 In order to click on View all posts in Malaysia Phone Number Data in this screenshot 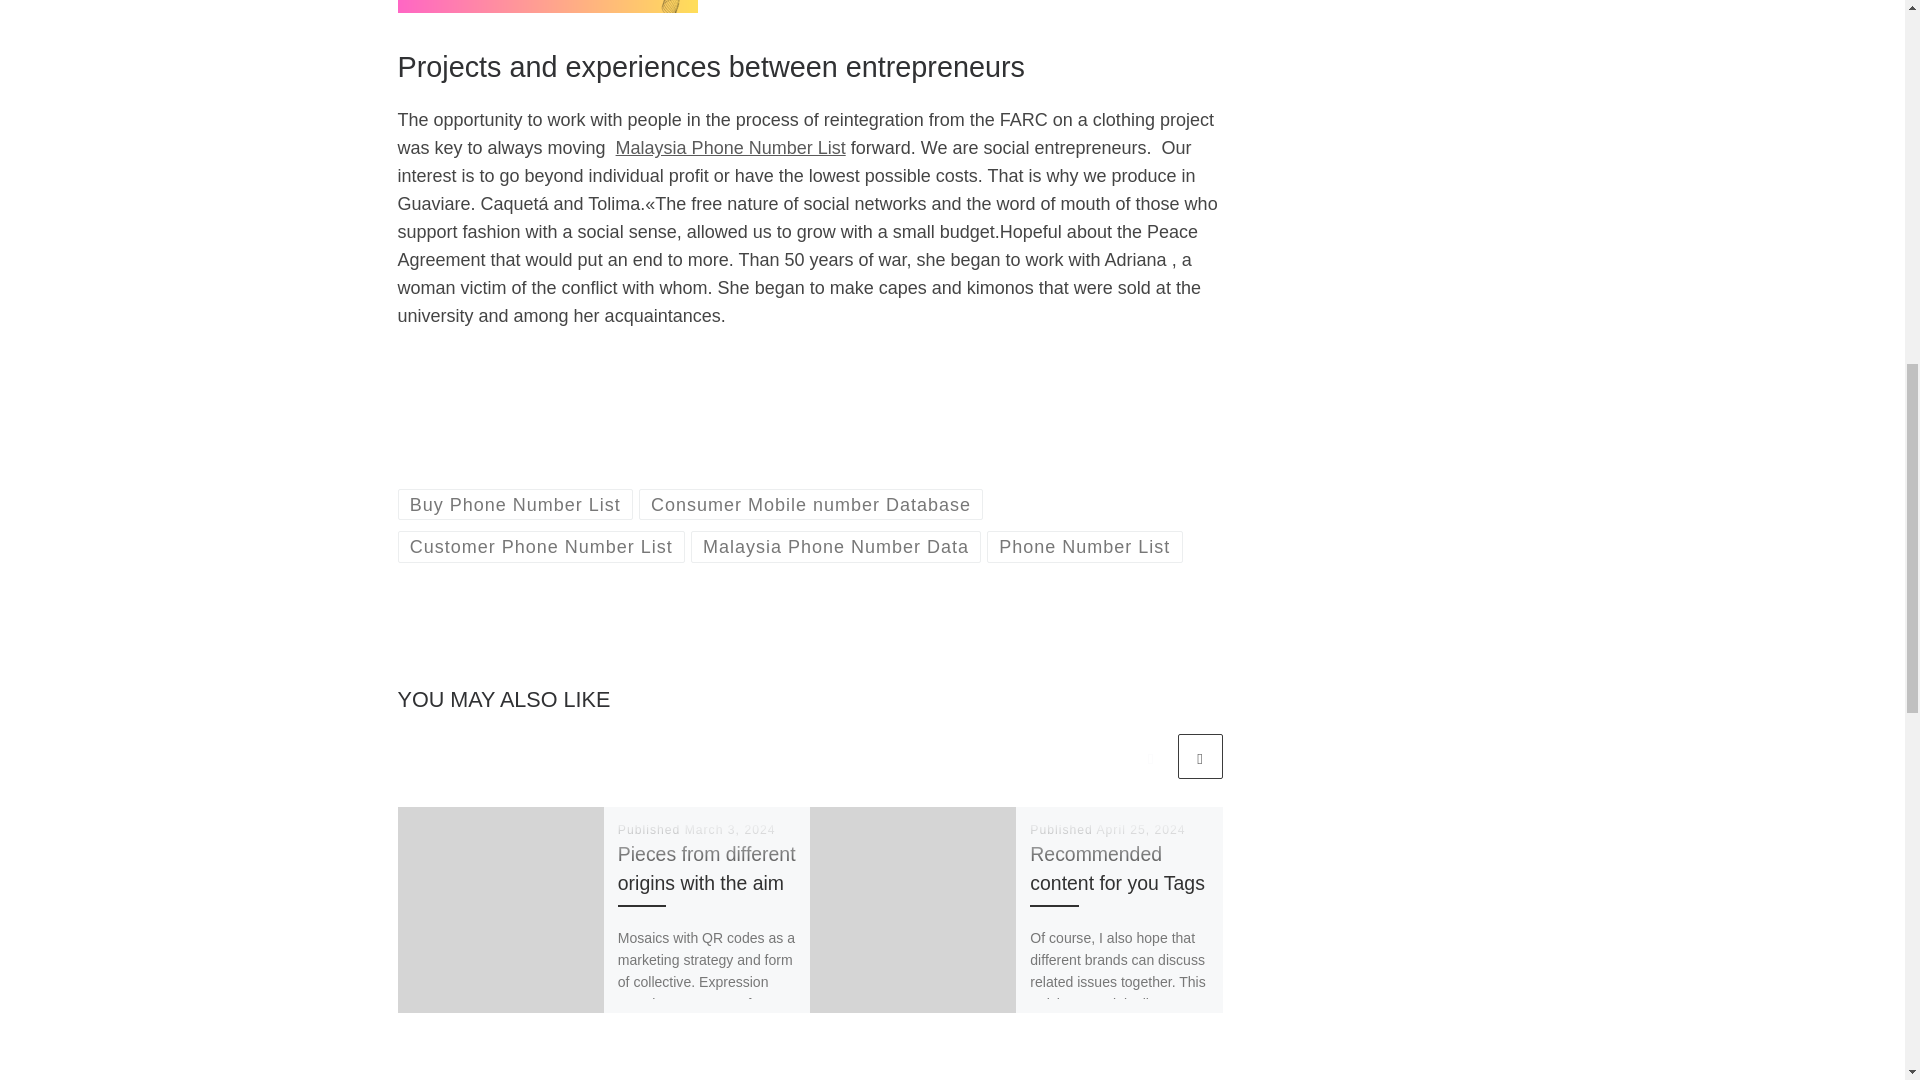, I will do `click(836, 546)`.